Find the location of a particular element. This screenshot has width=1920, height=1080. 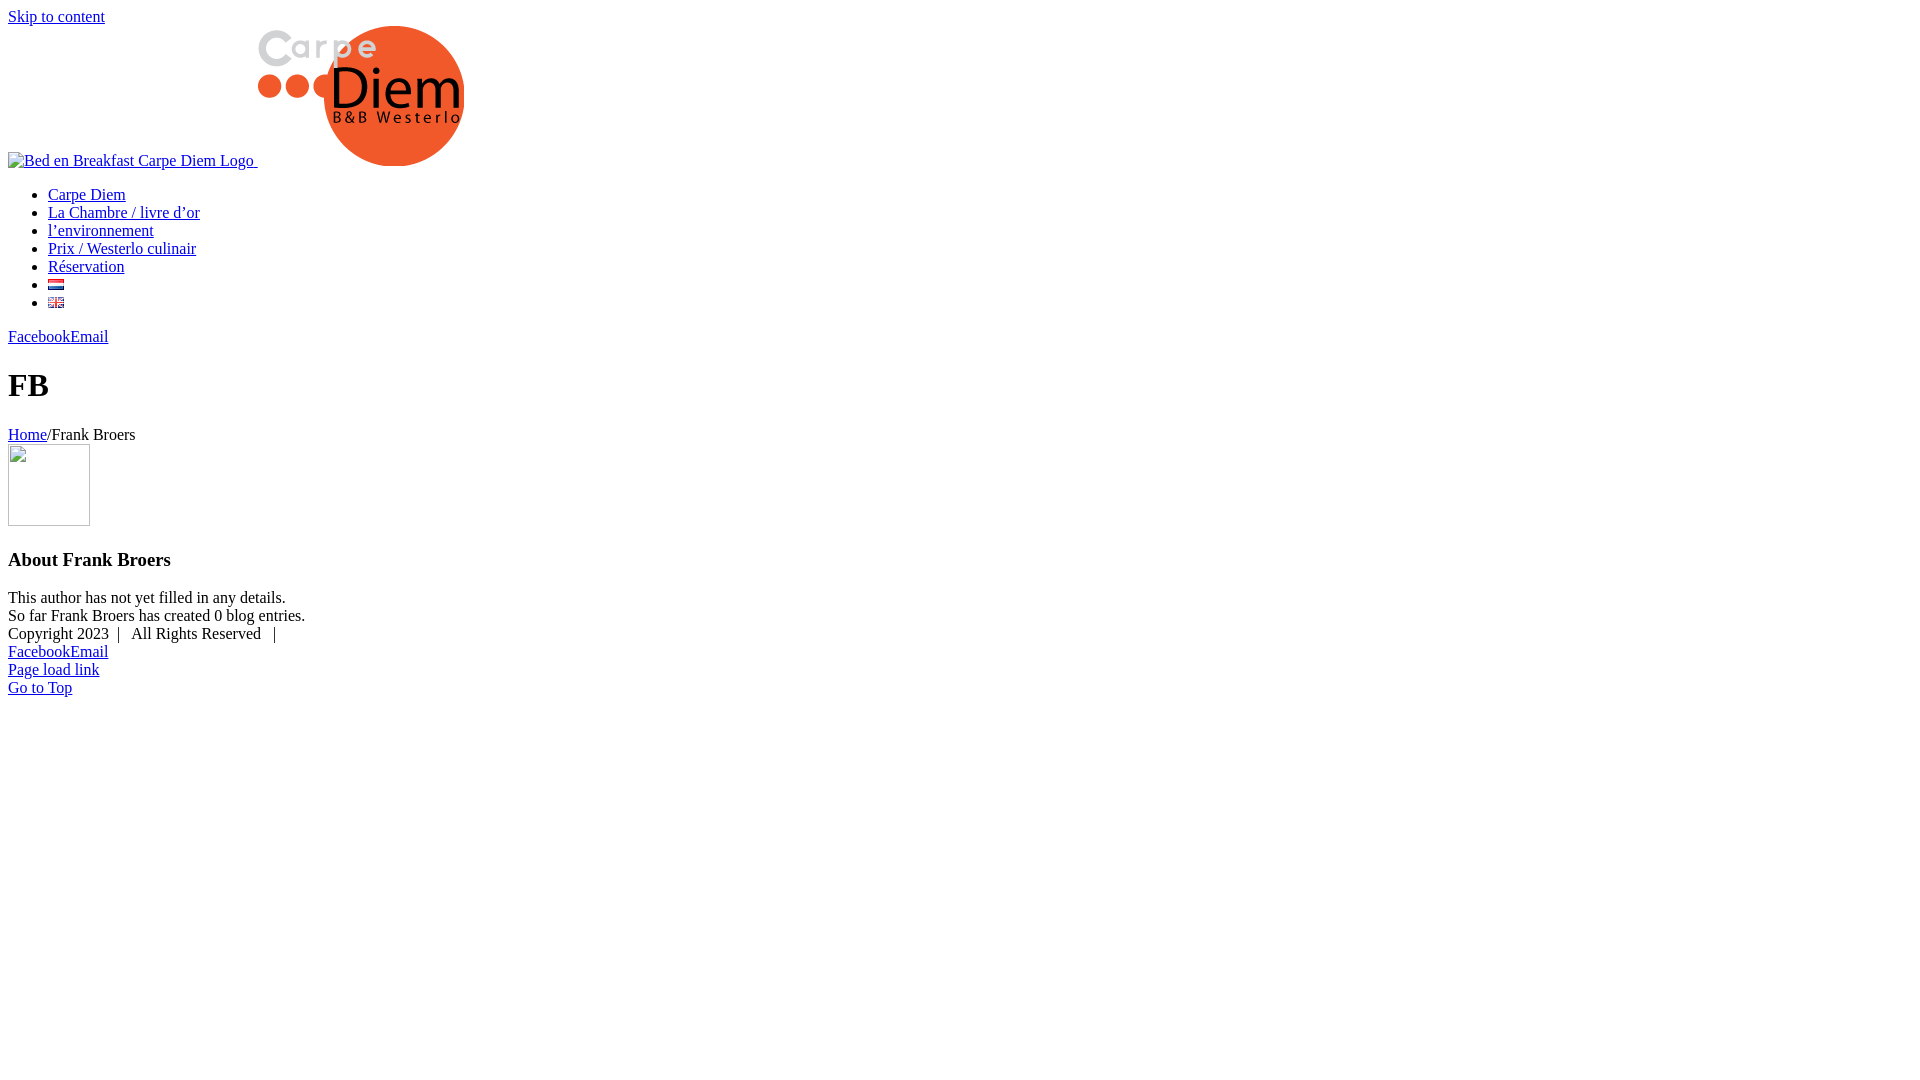

Email is located at coordinates (89, 652).